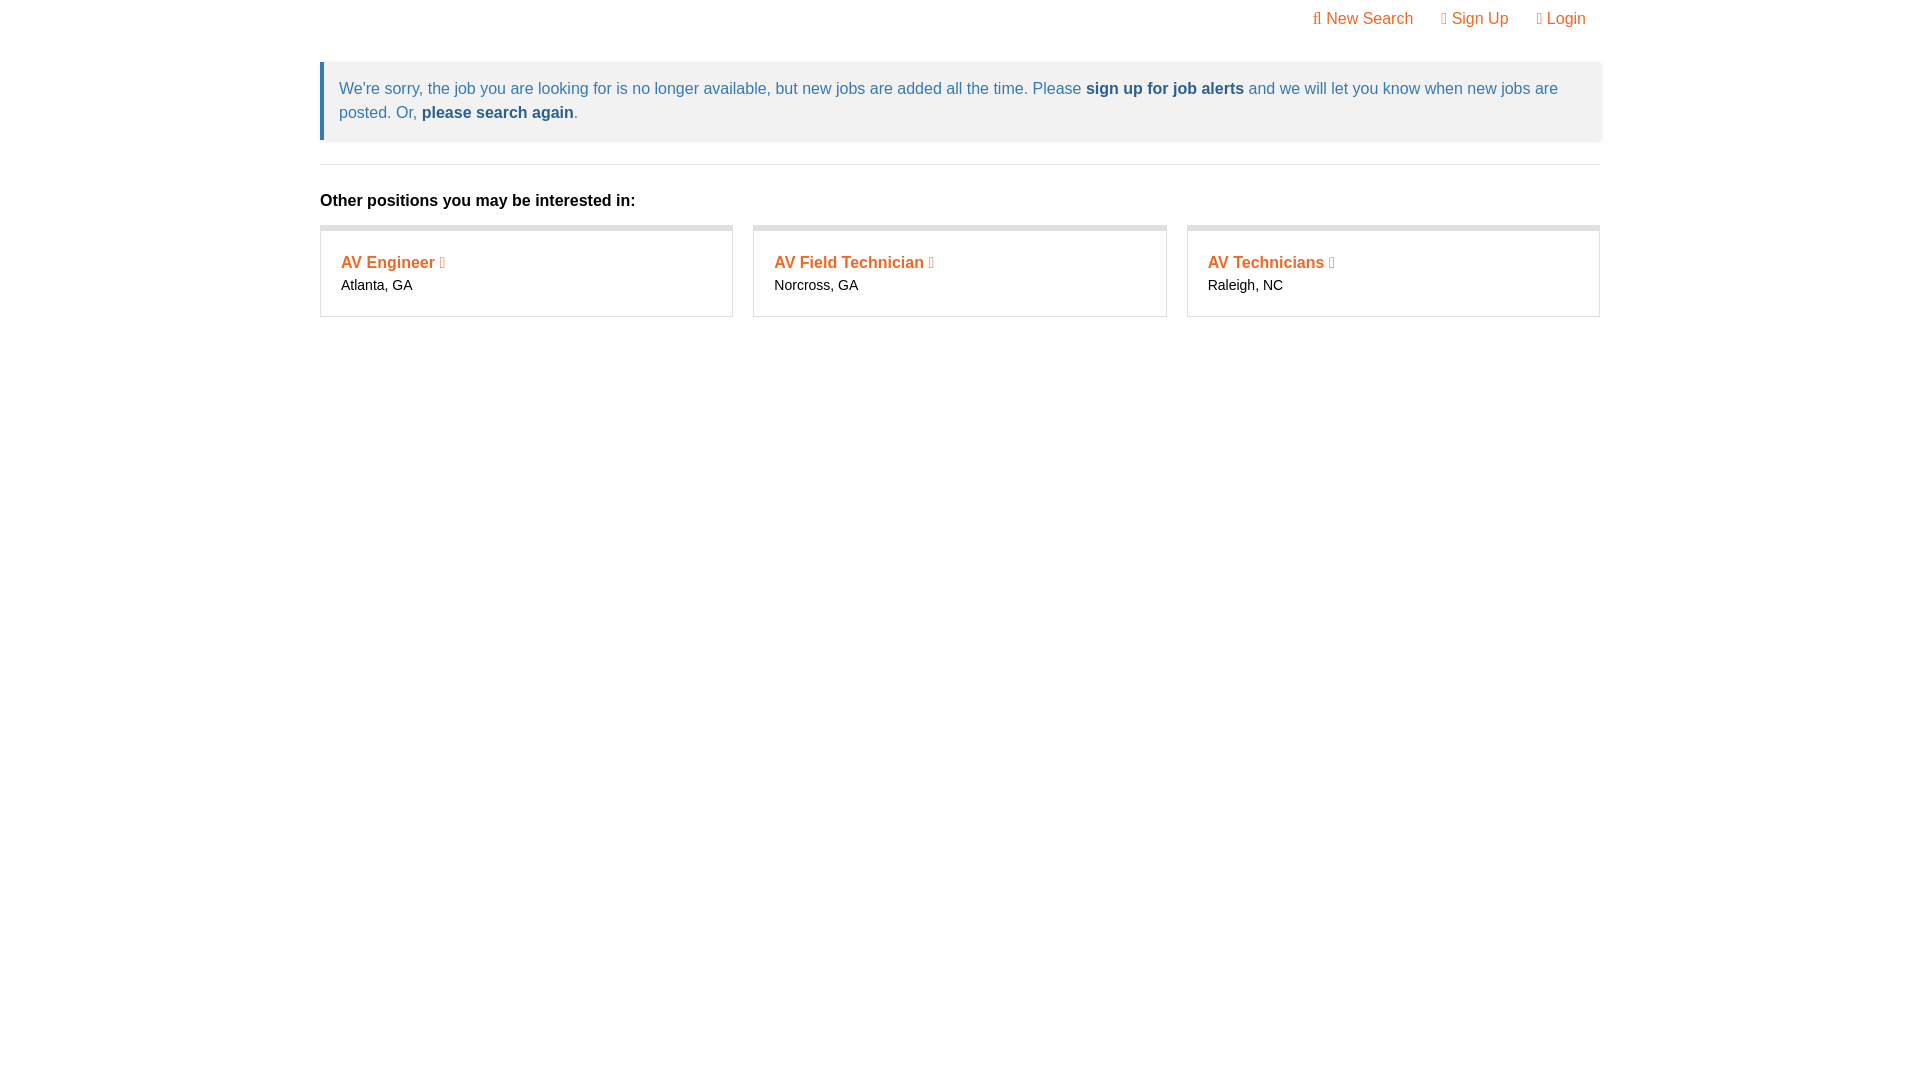  What do you see at coordinates (1474, 18) in the screenshot?
I see `Sign Up` at bounding box center [1474, 18].